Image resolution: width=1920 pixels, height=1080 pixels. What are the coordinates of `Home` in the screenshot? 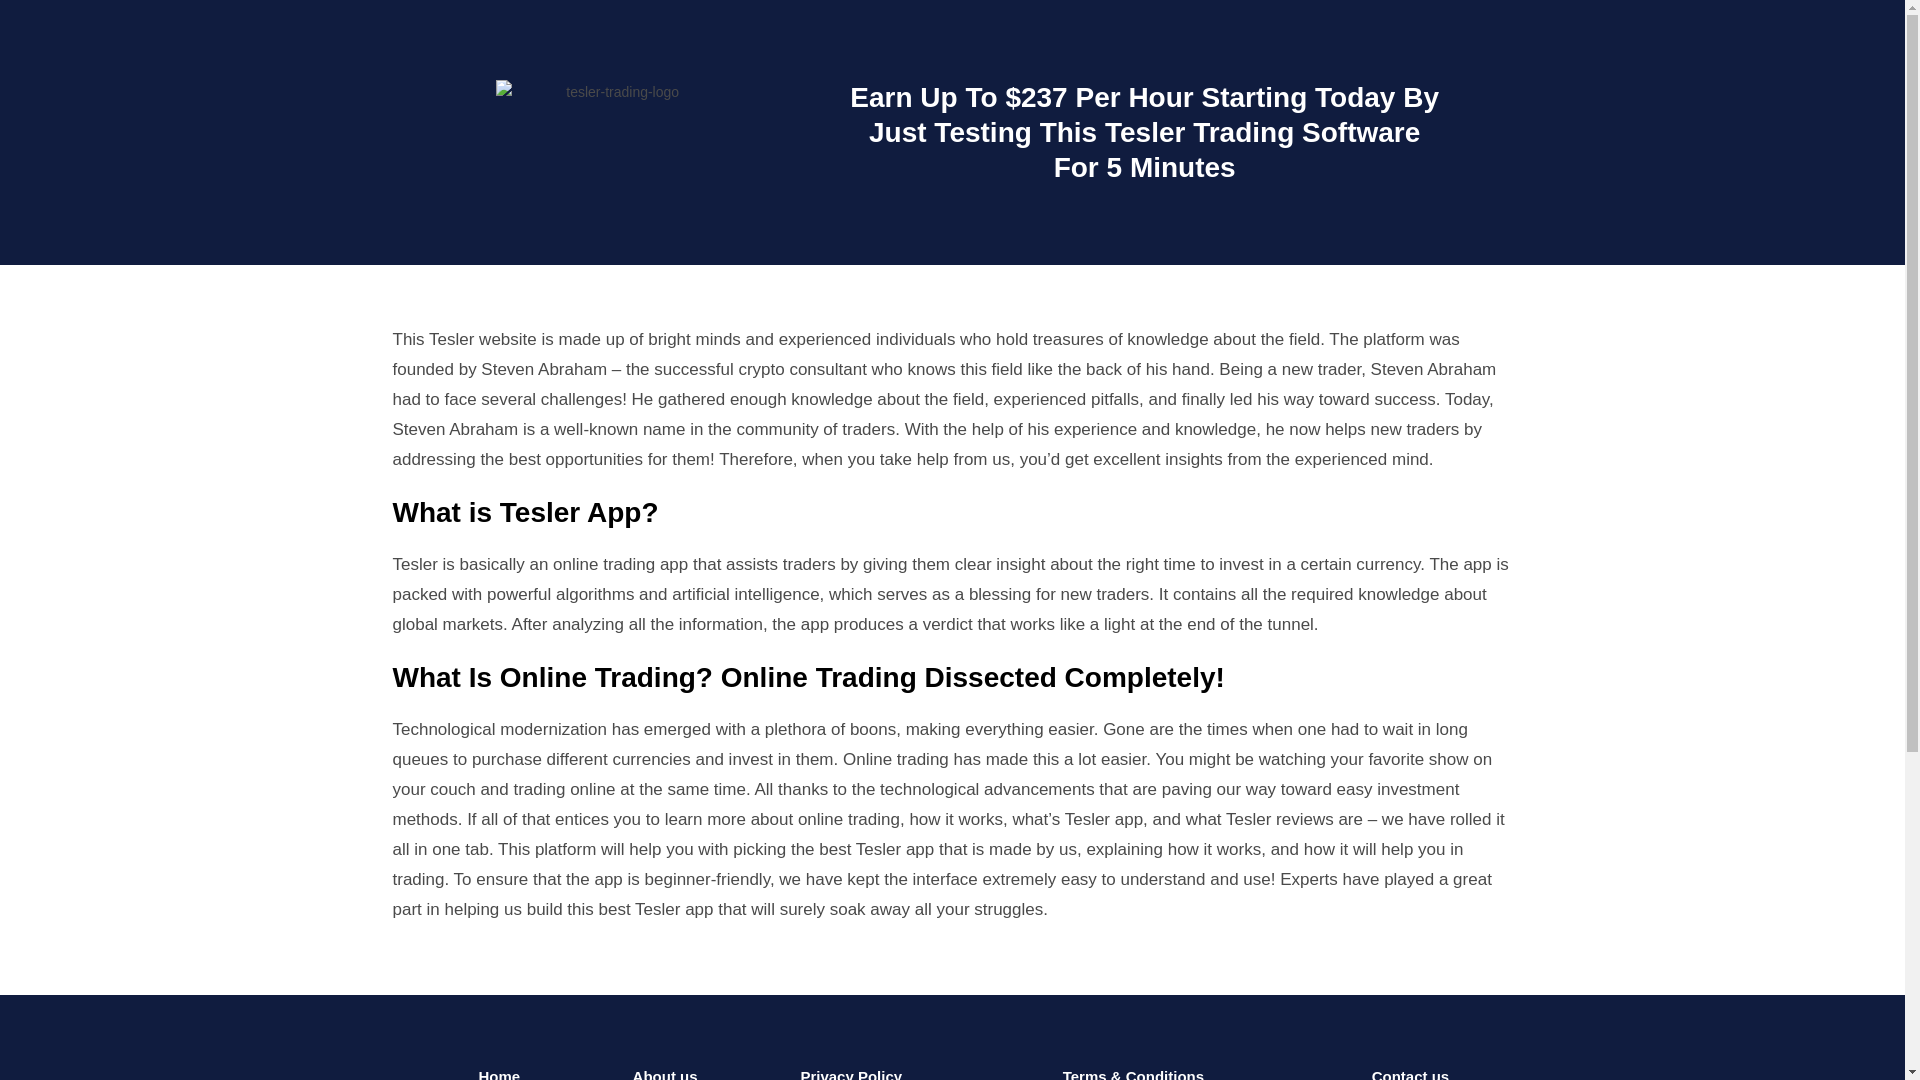 It's located at (499, 1074).